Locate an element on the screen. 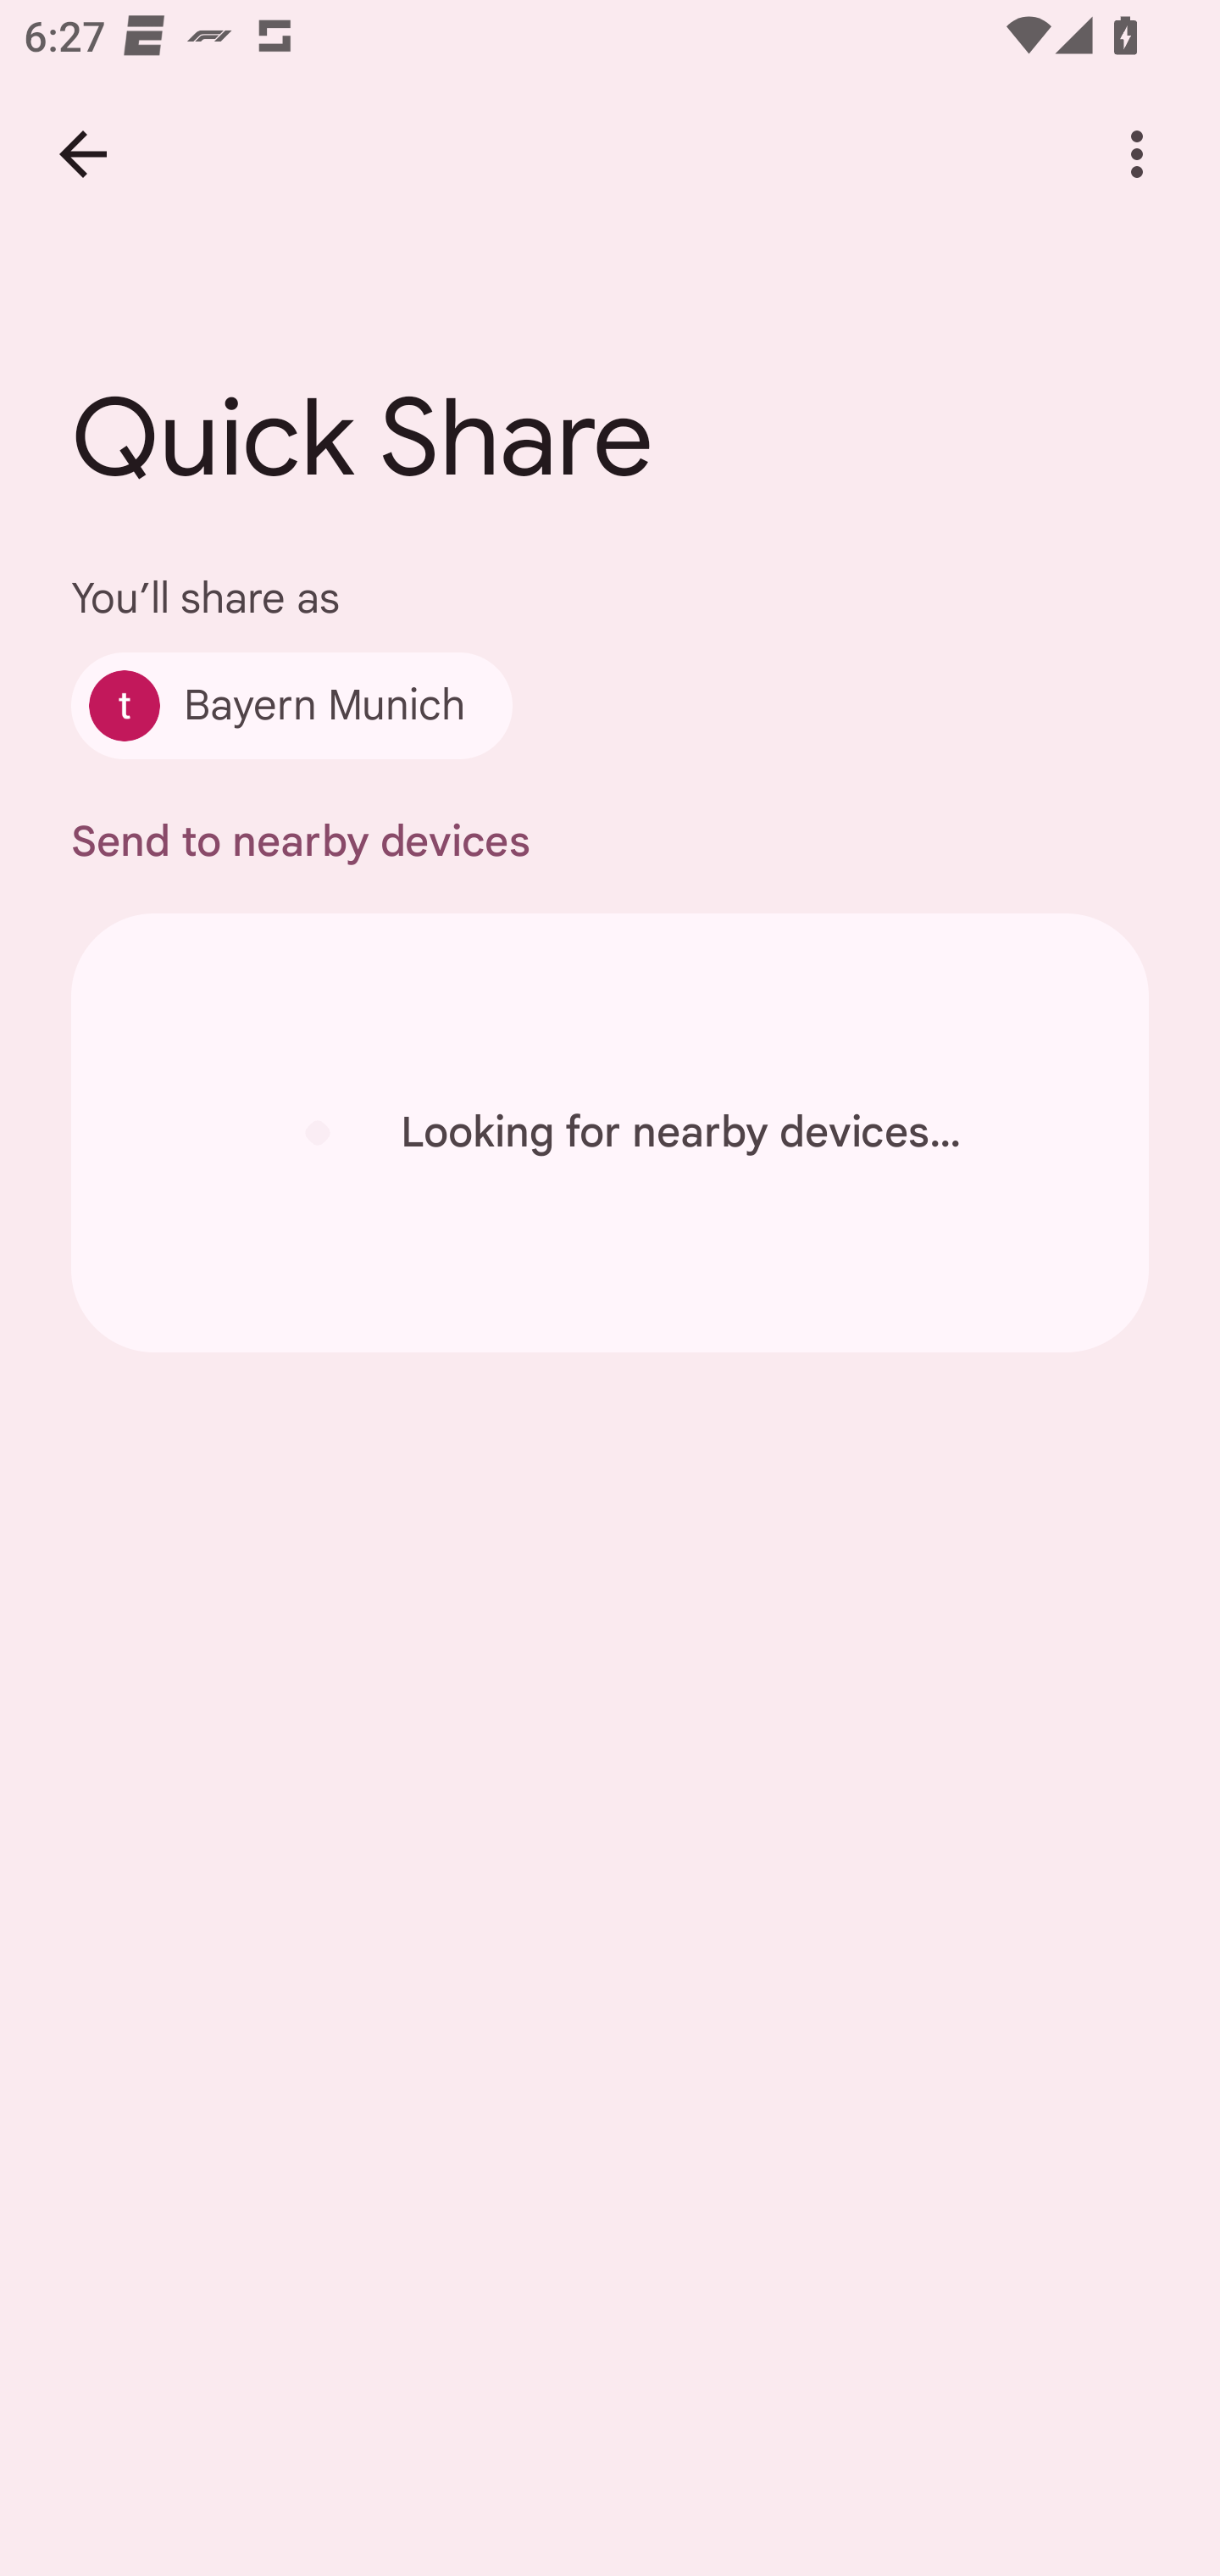 The height and width of the screenshot is (2576, 1220). More is located at coordinates (1137, 154).